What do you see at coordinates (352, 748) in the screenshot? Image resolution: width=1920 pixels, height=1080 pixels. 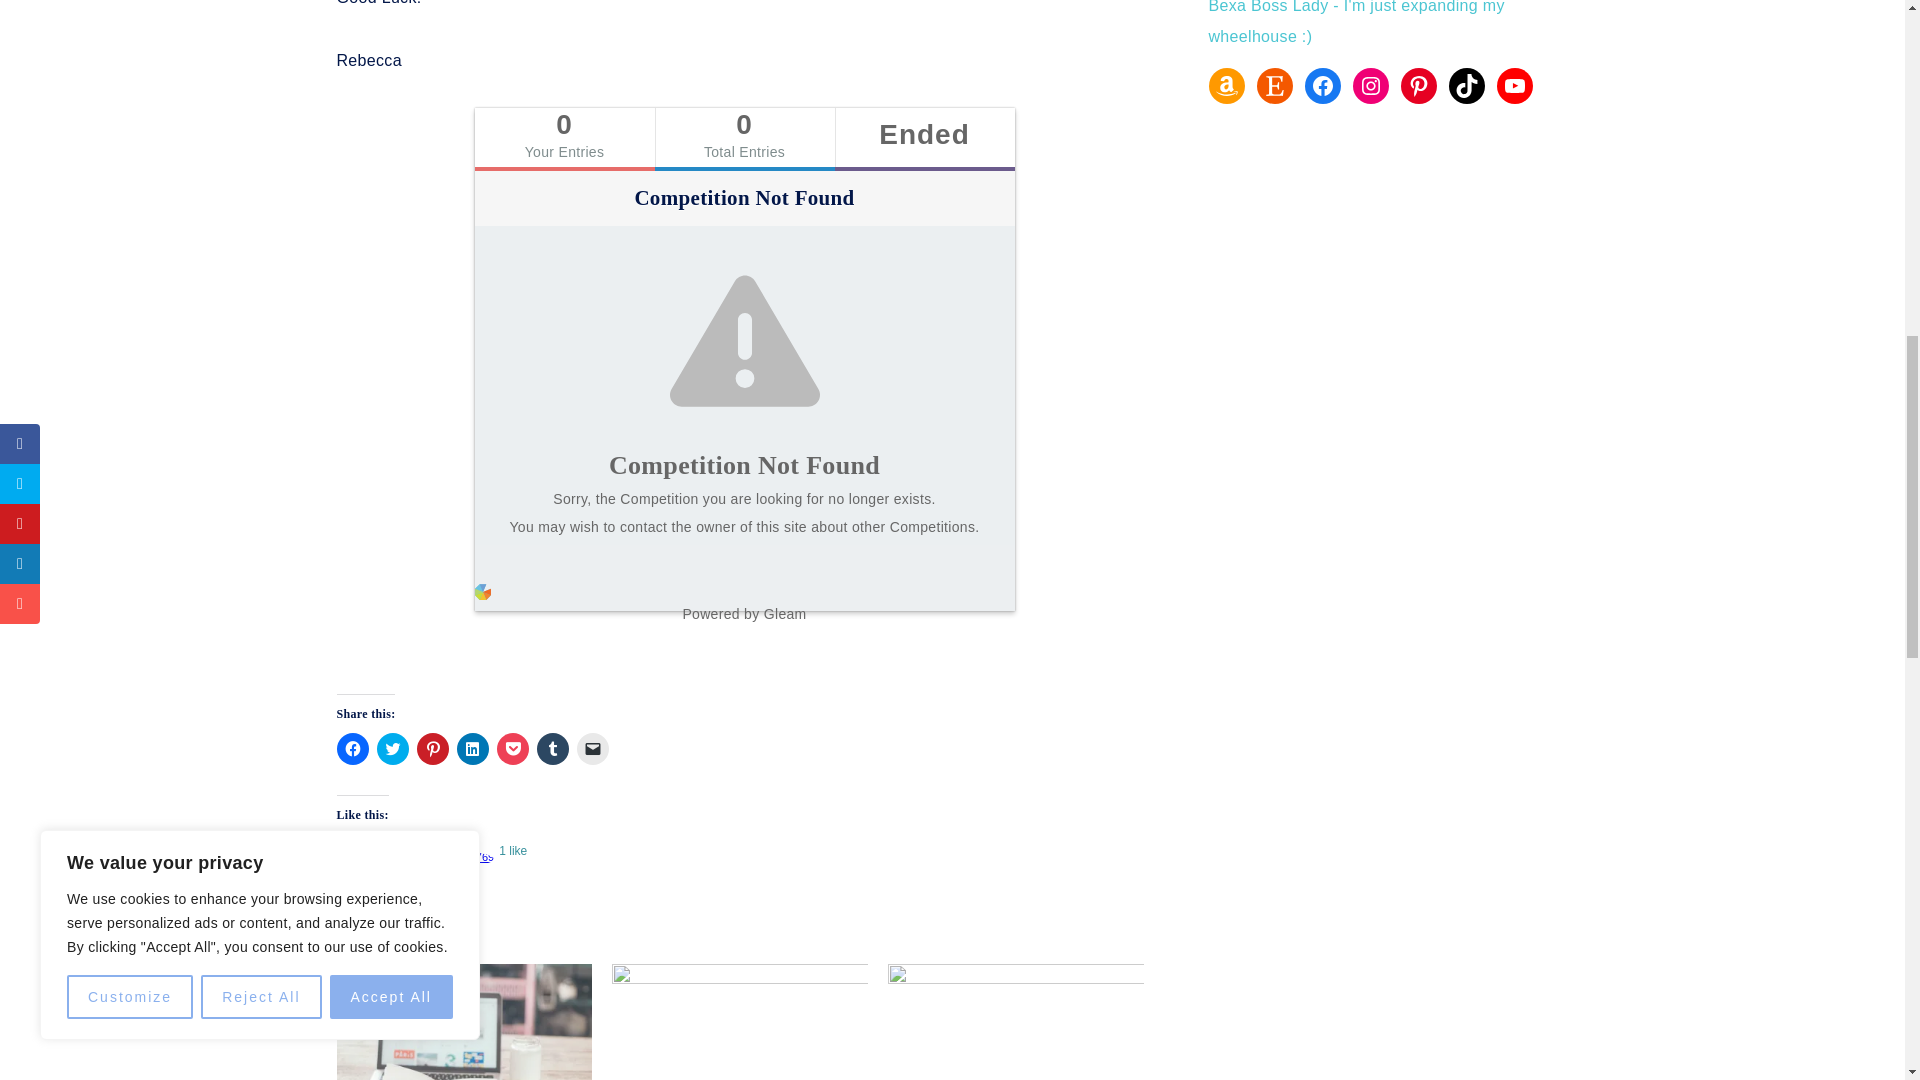 I see `Click to share on Facebook` at bounding box center [352, 748].